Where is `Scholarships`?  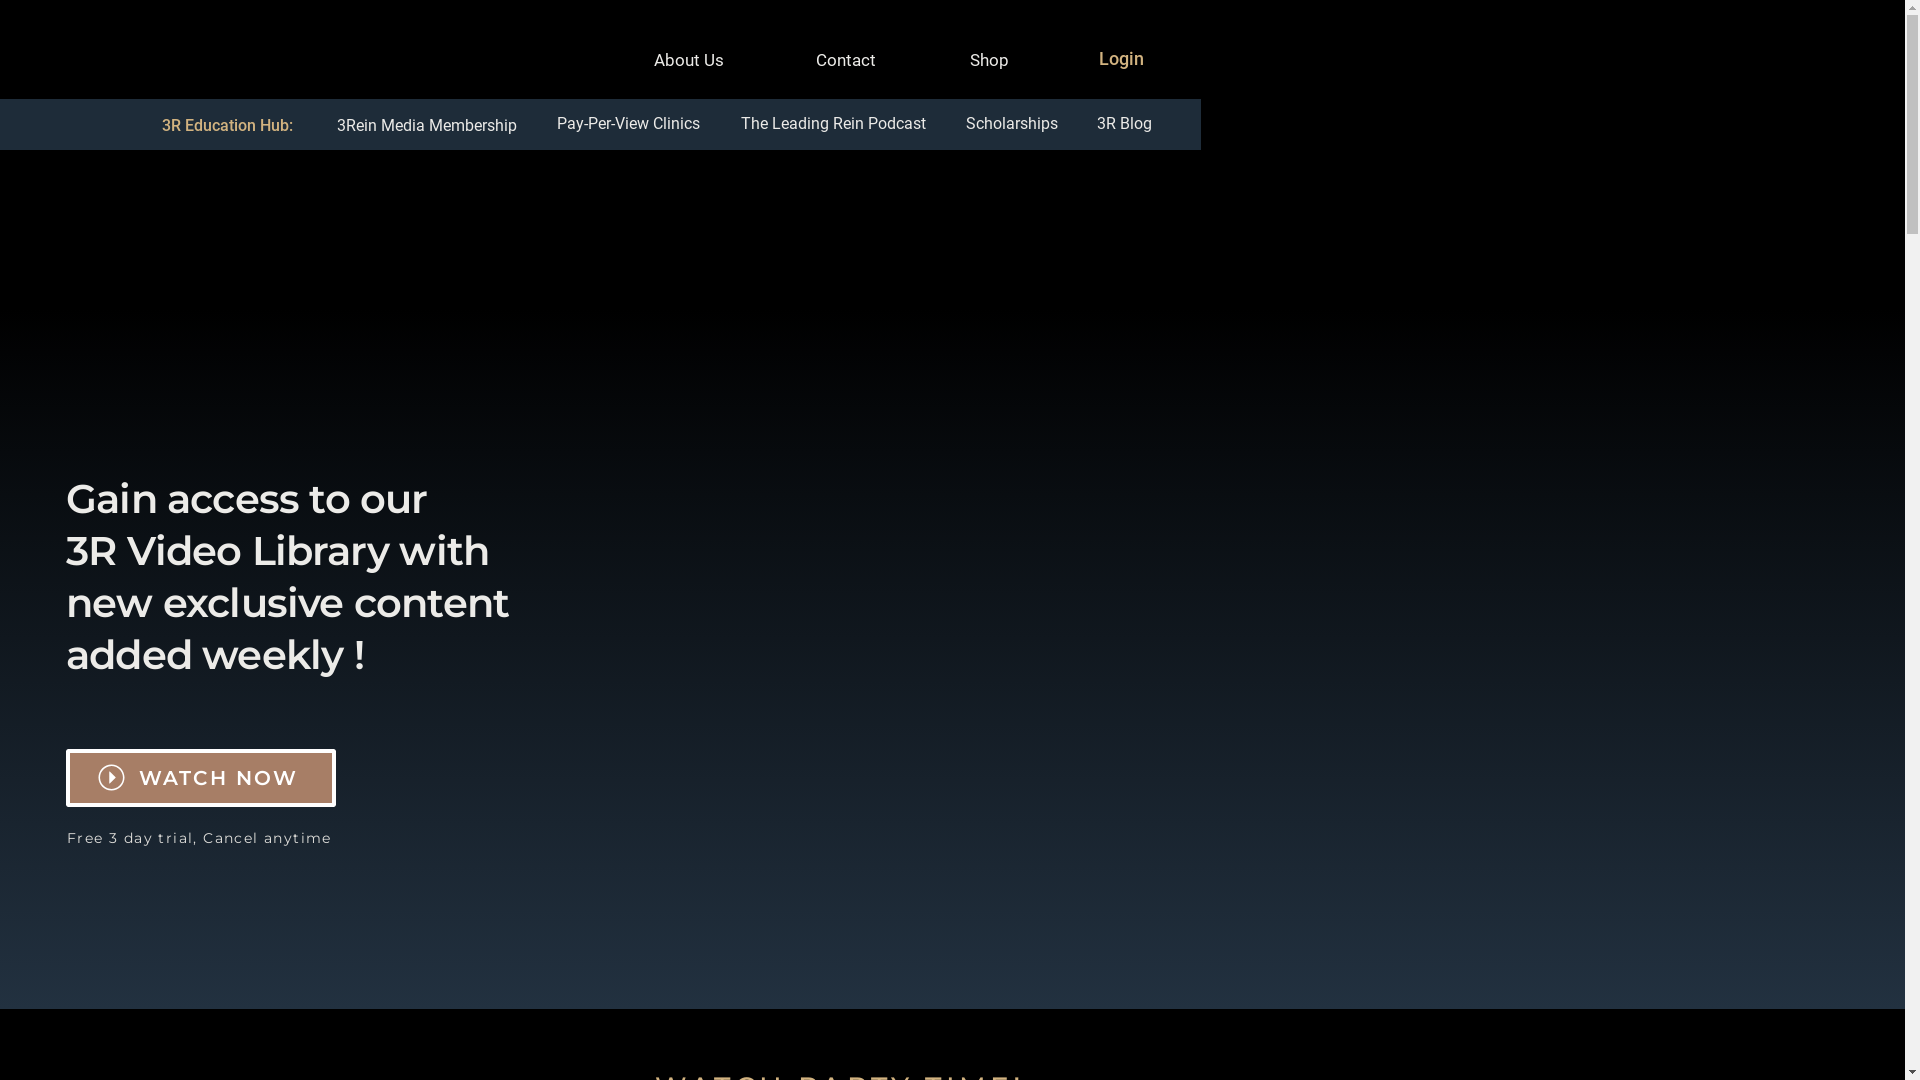
Scholarships is located at coordinates (1012, 123).